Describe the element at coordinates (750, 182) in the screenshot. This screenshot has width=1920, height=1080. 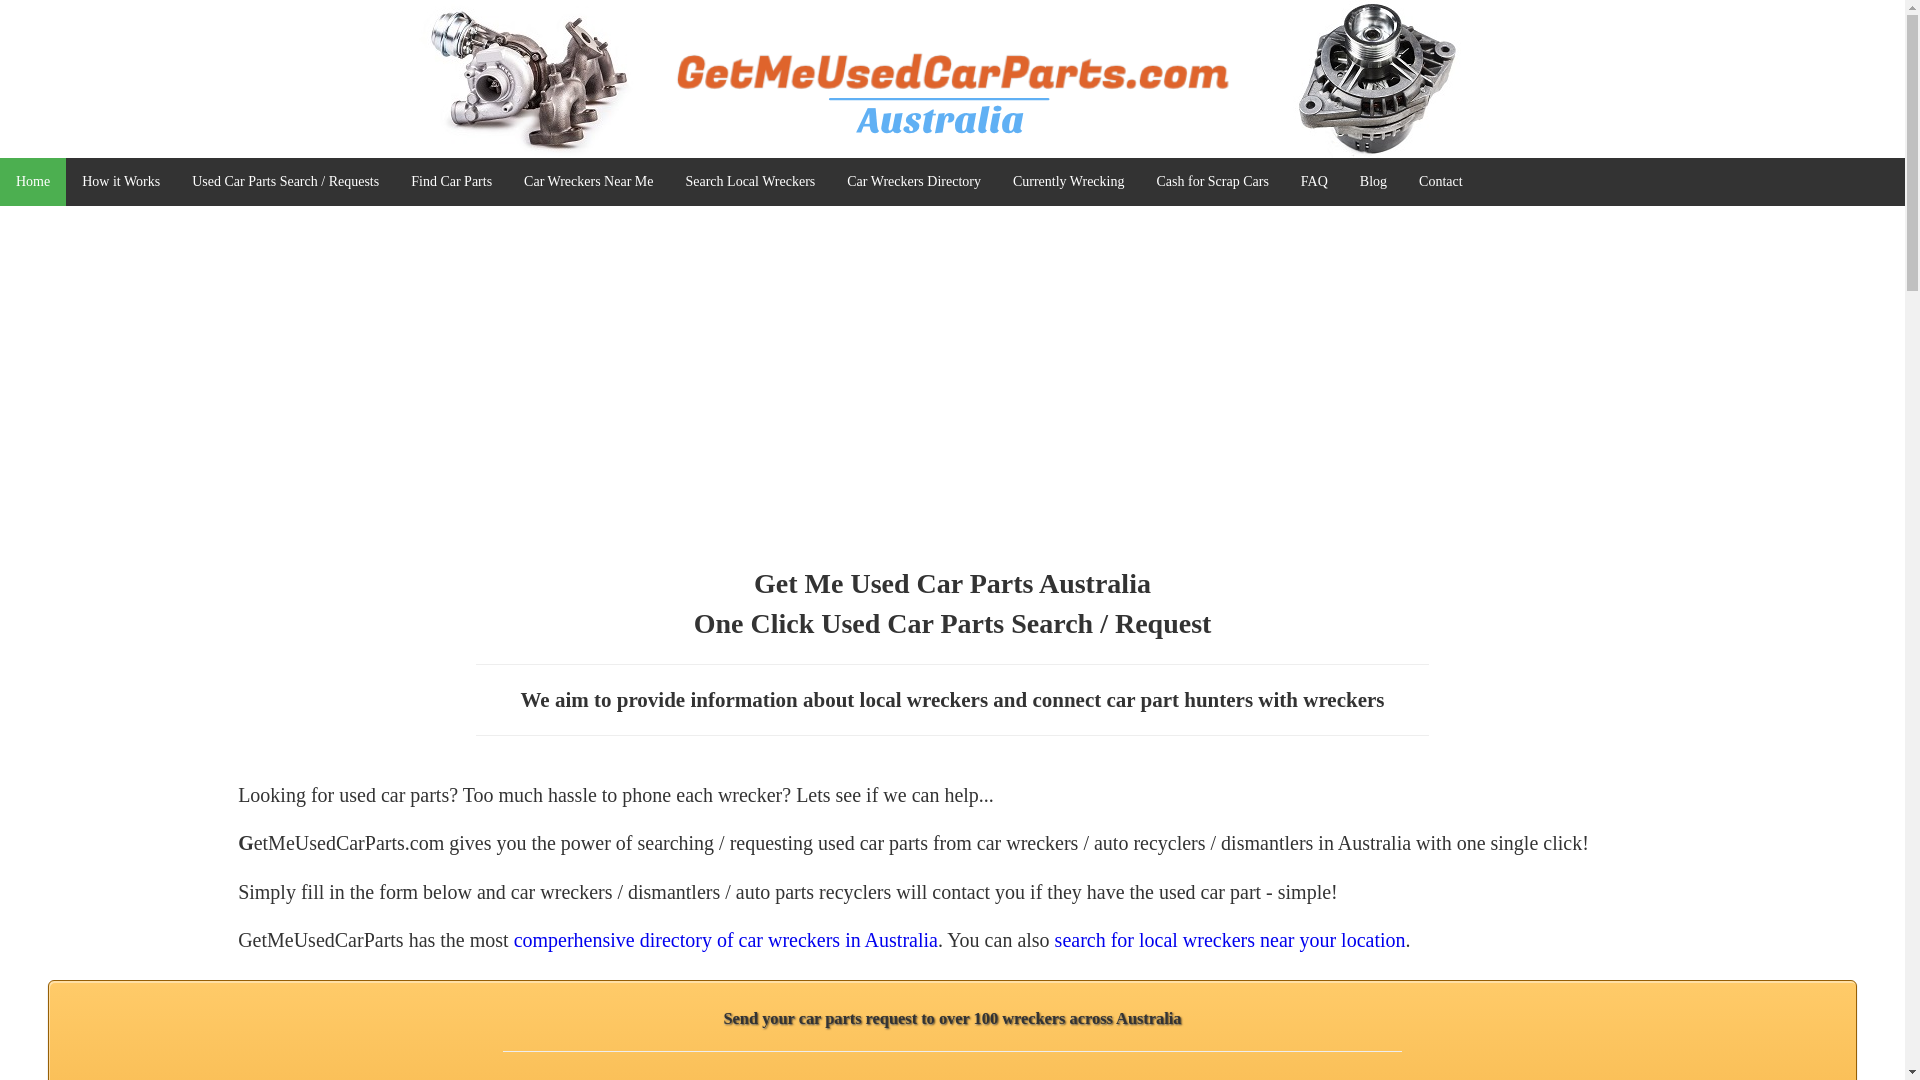
I see `Search Local Wreckers` at that location.